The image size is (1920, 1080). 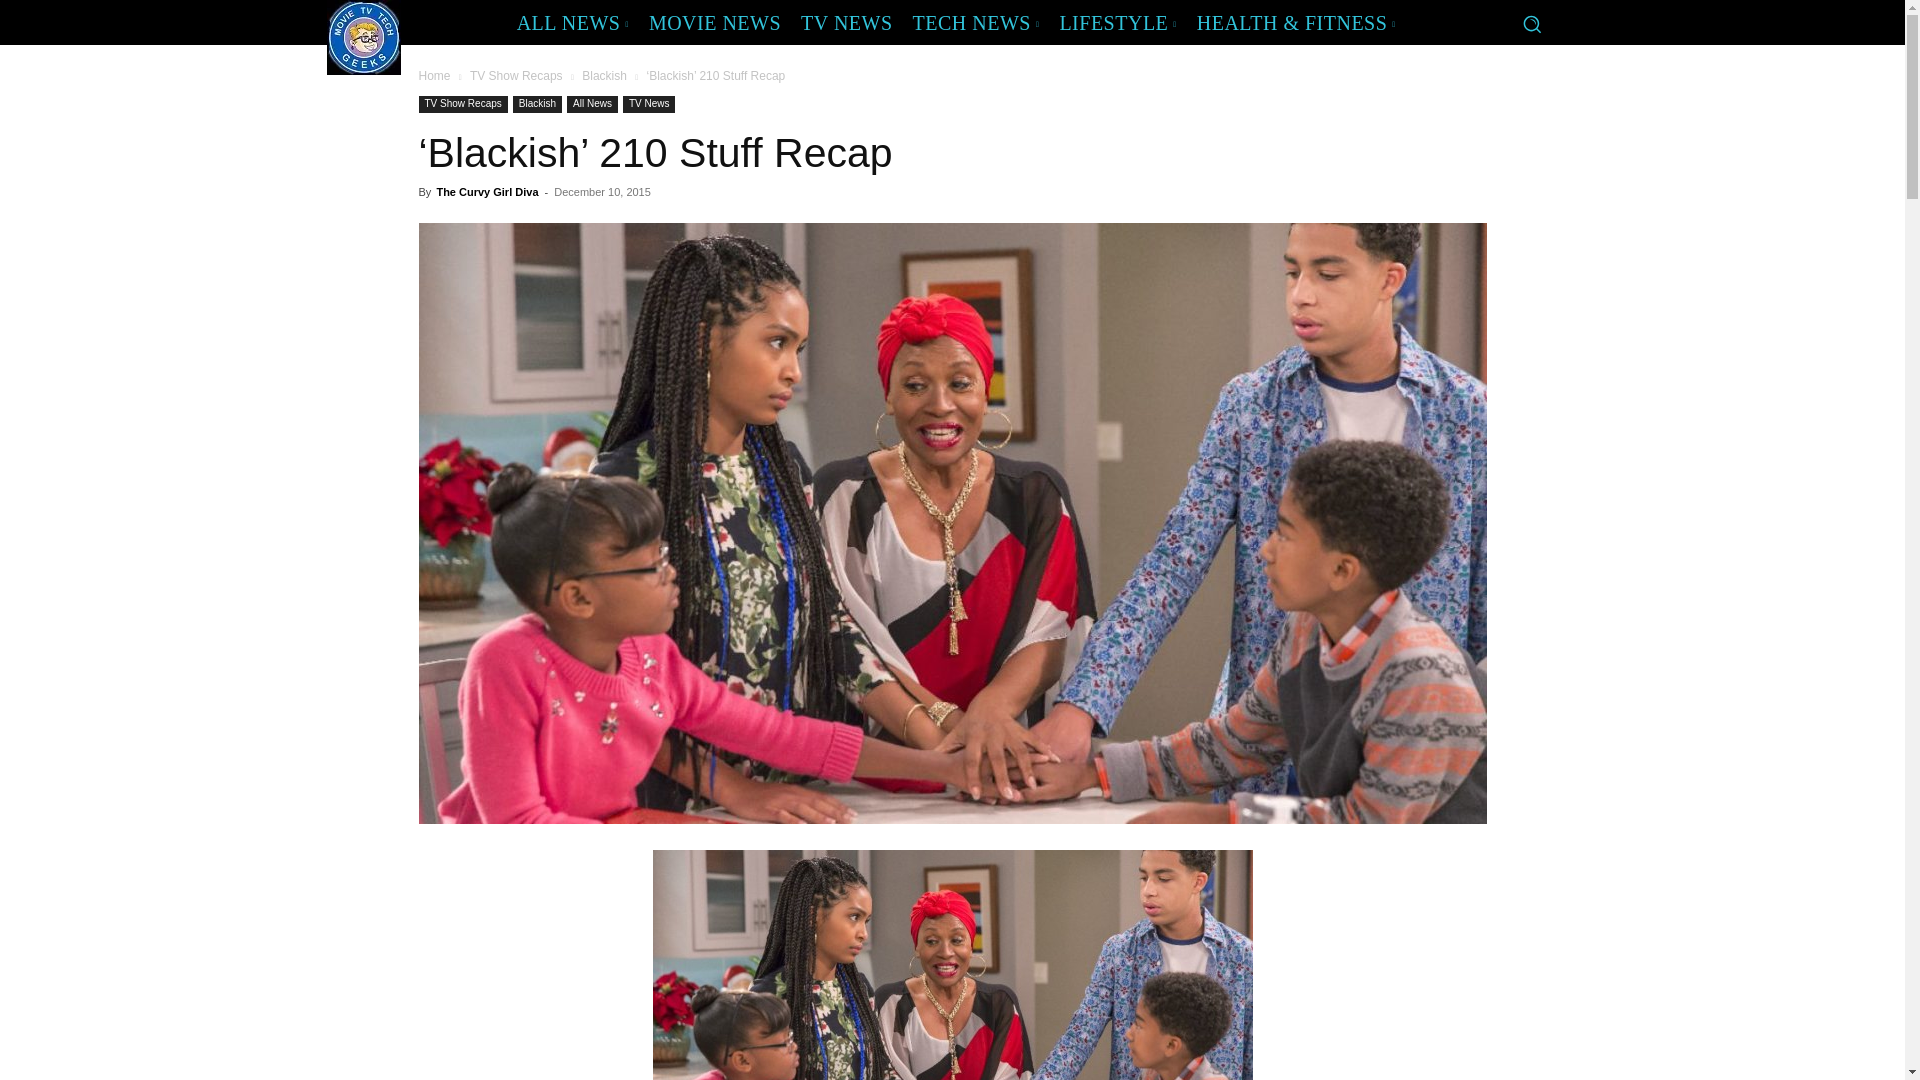 I want to click on TV Show Recaps, so click(x=462, y=104).